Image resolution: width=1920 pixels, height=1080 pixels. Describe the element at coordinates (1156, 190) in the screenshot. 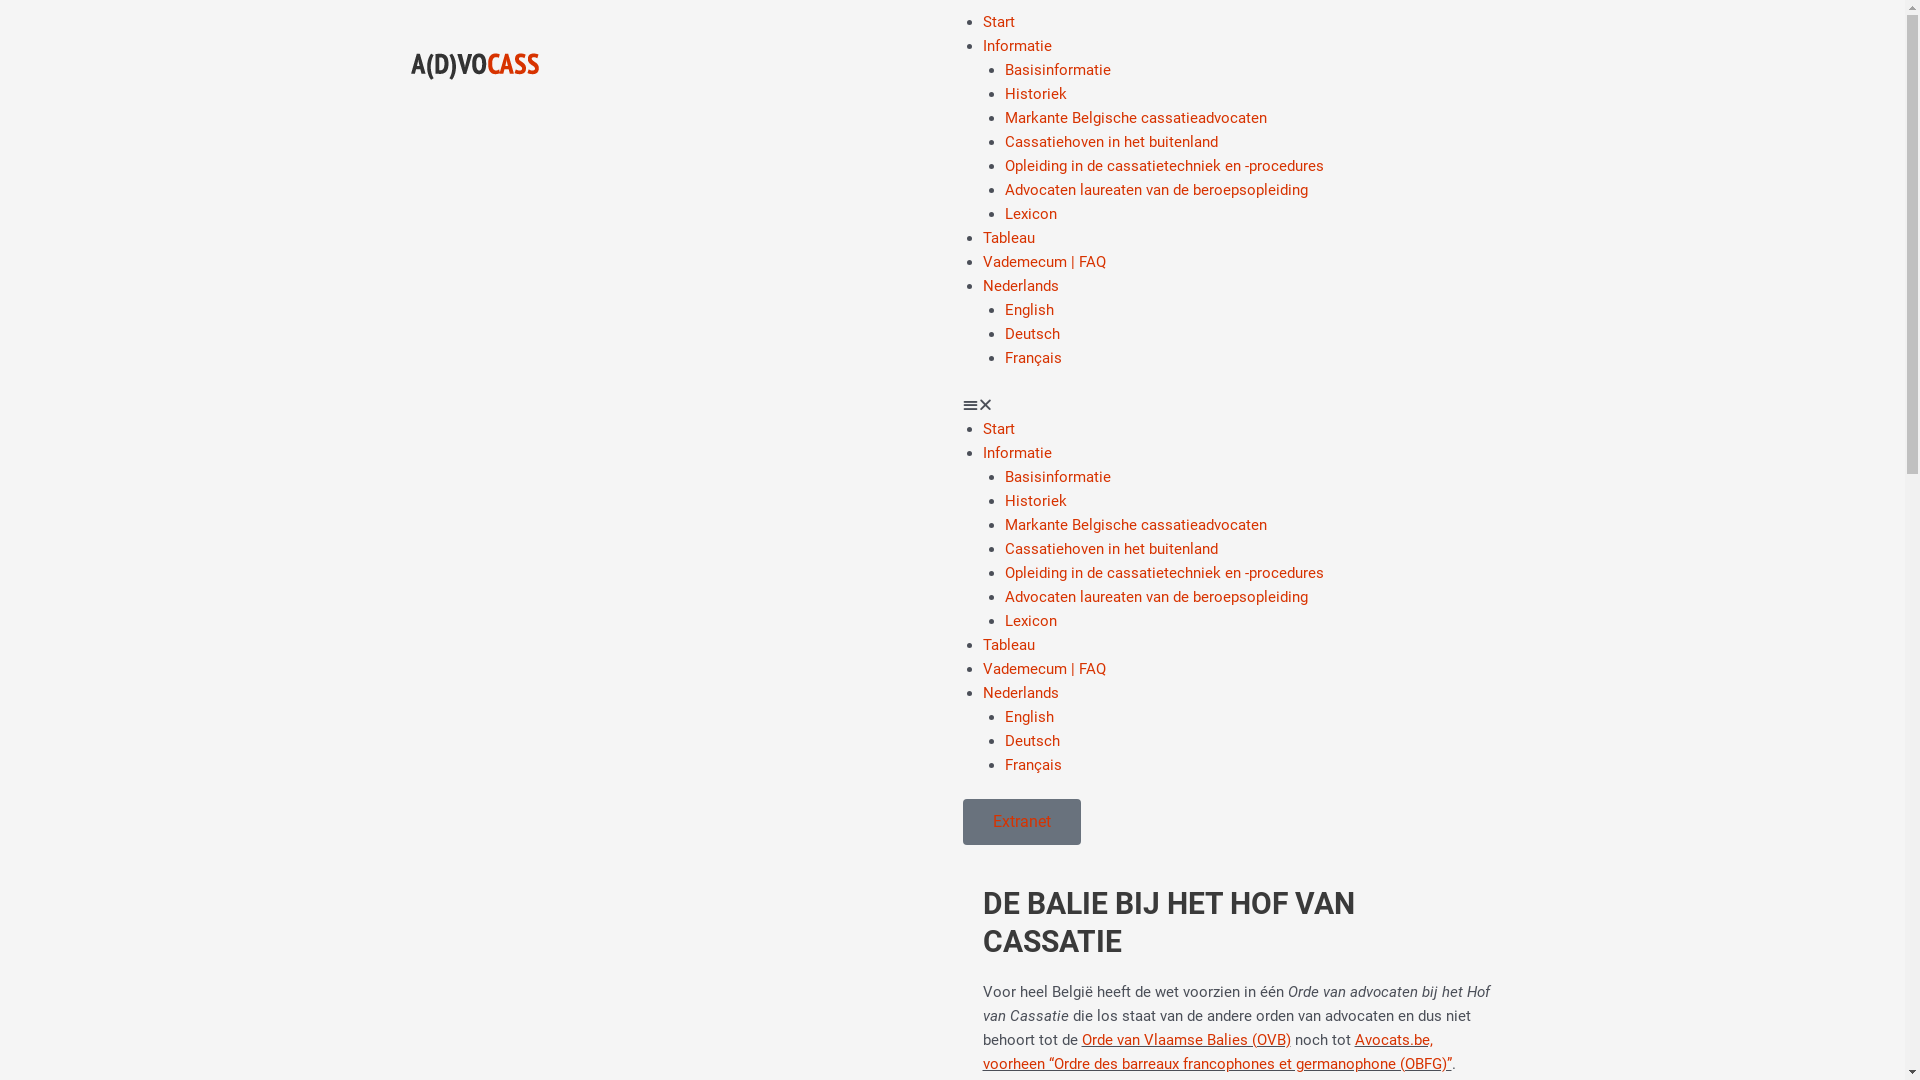

I see `Advocaten laureaten van de beroepsopleiding` at that location.